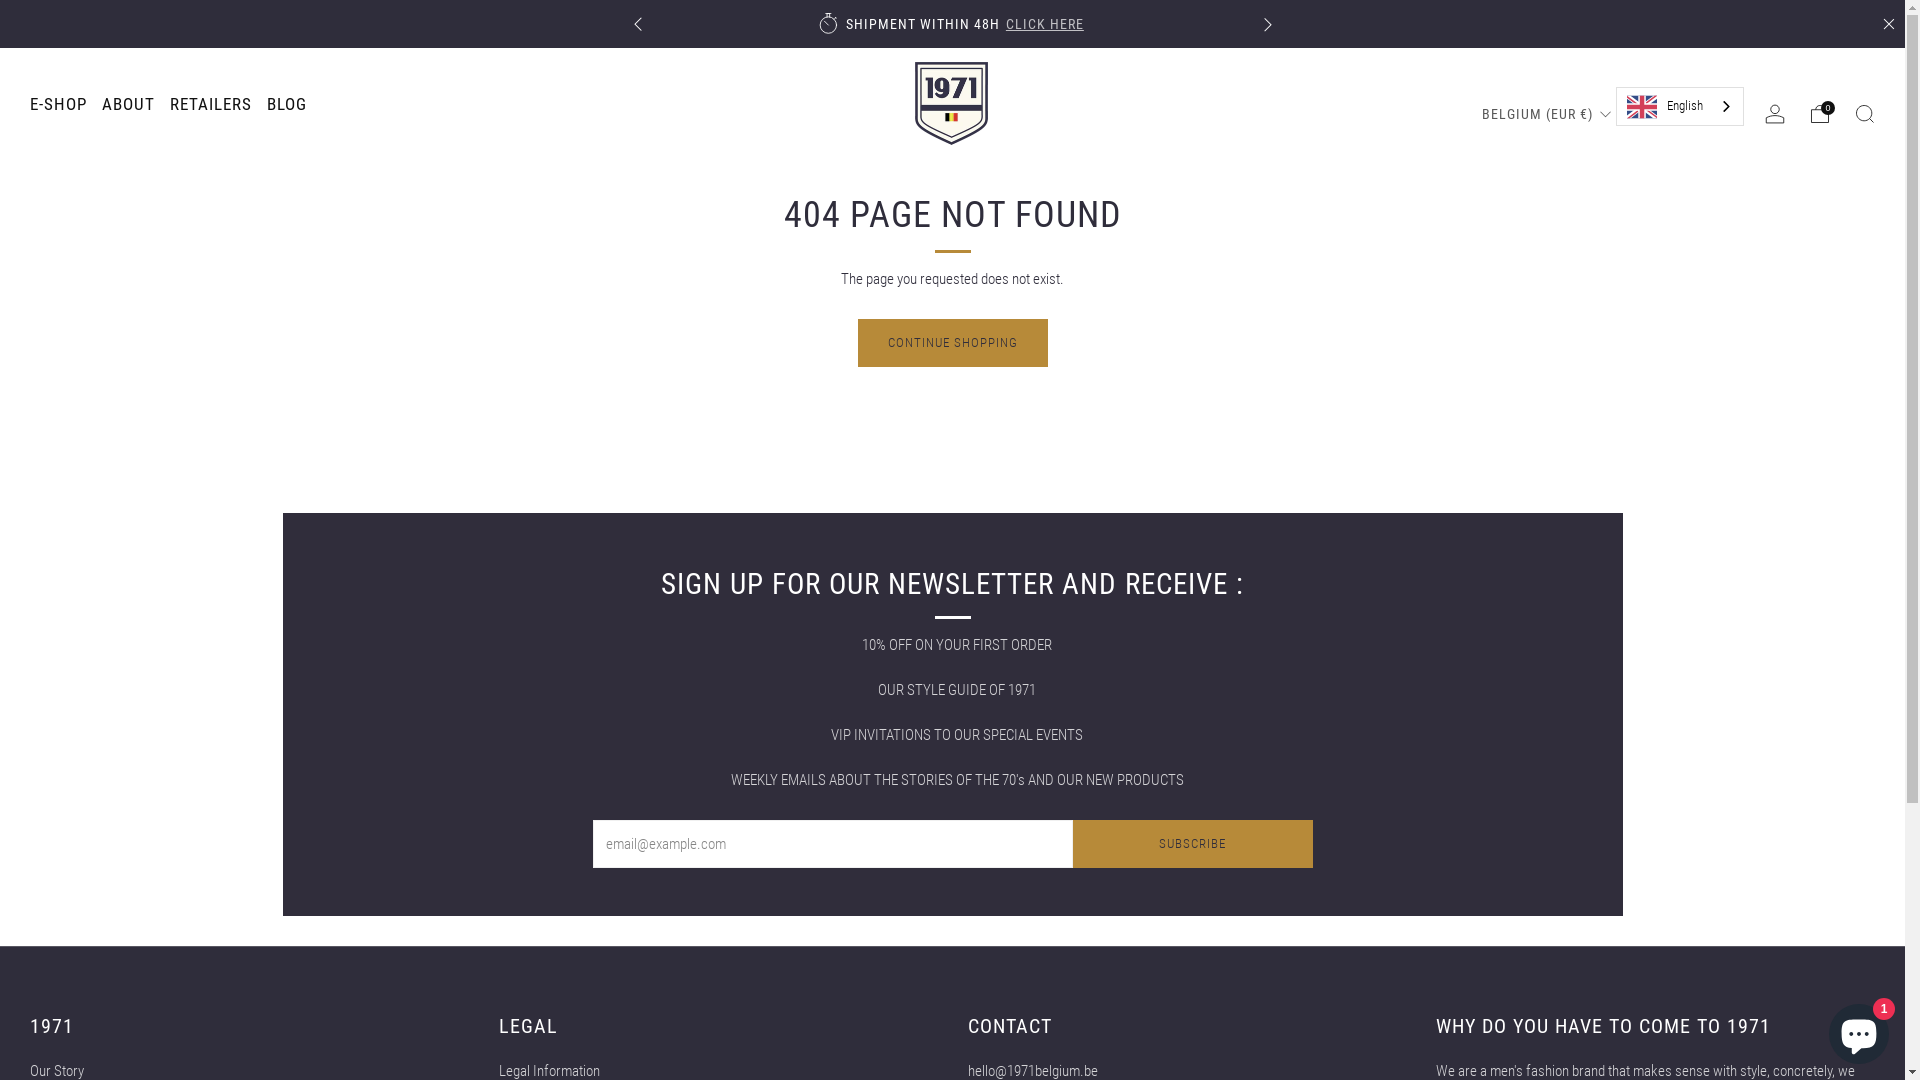 This screenshot has height=1080, width=1920. I want to click on BLOG, so click(287, 104).